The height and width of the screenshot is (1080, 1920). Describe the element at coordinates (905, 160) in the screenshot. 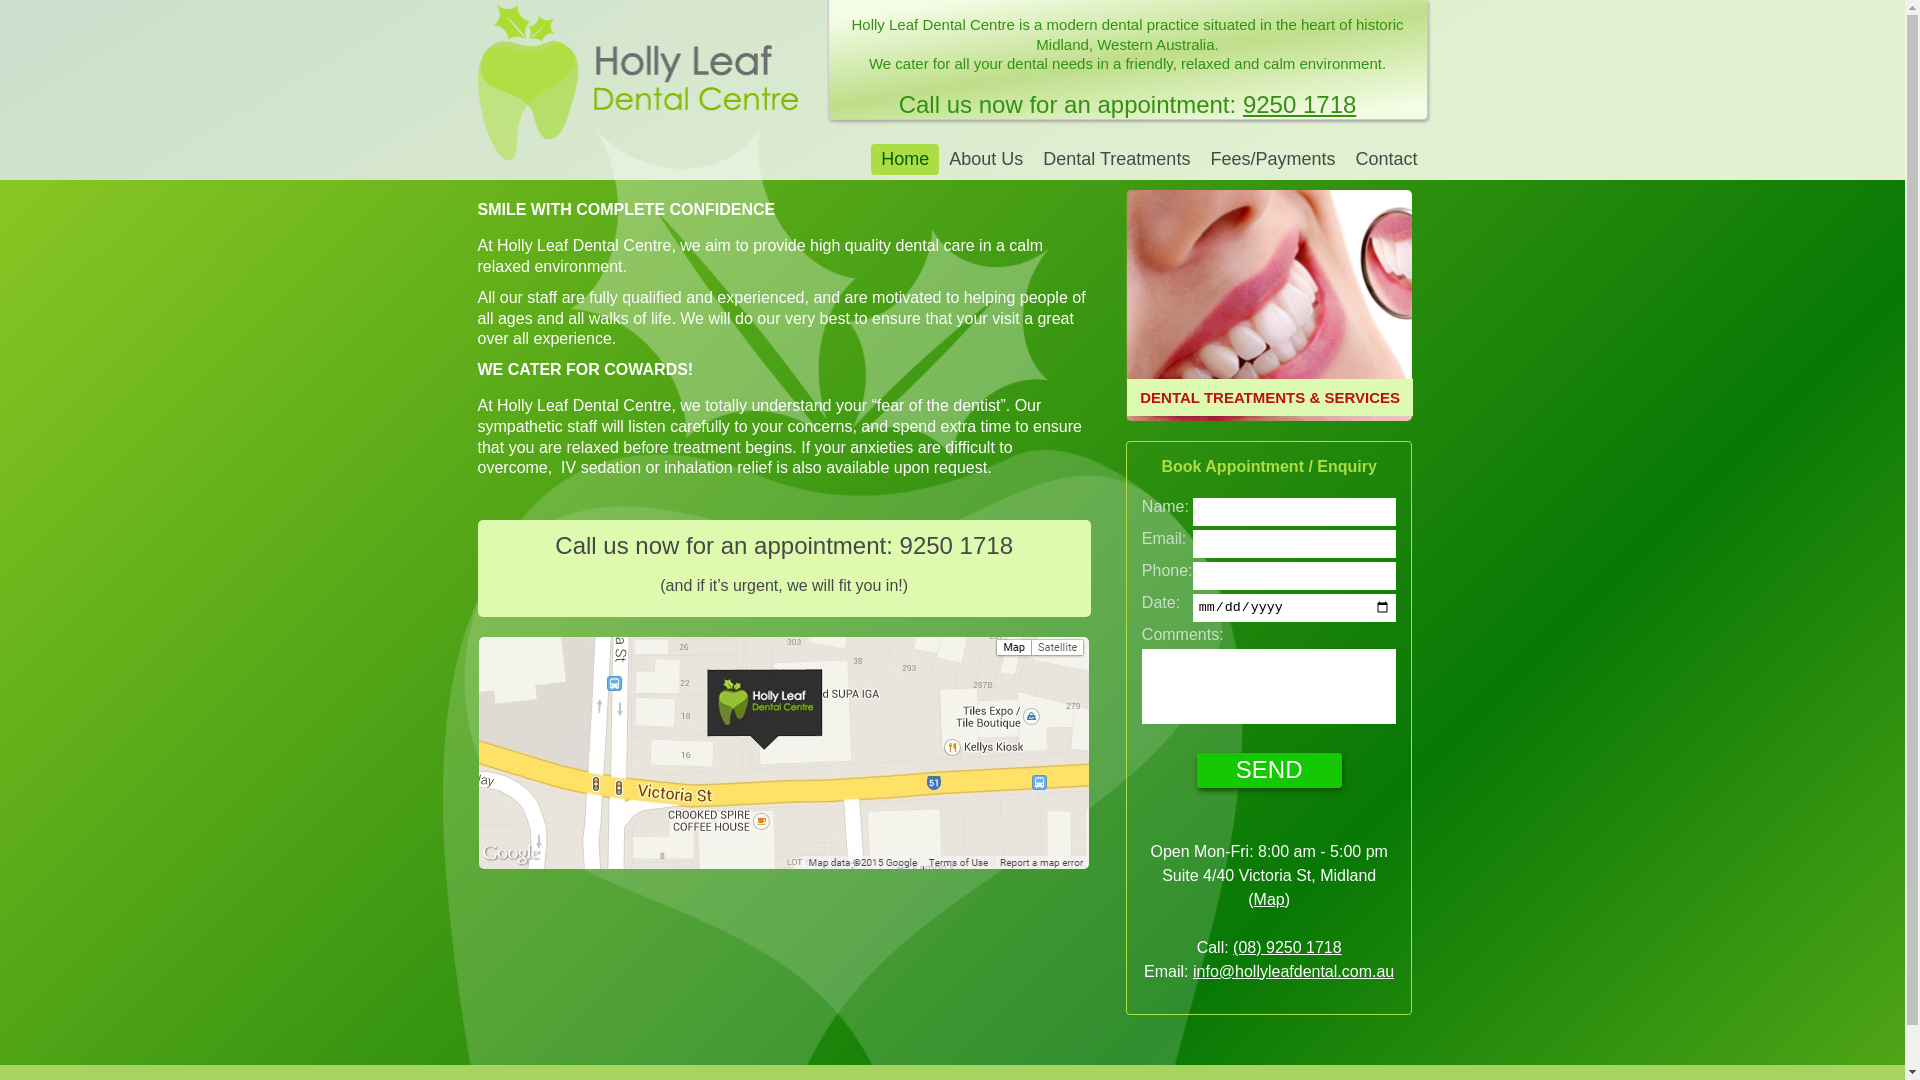

I see `Home` at that location.